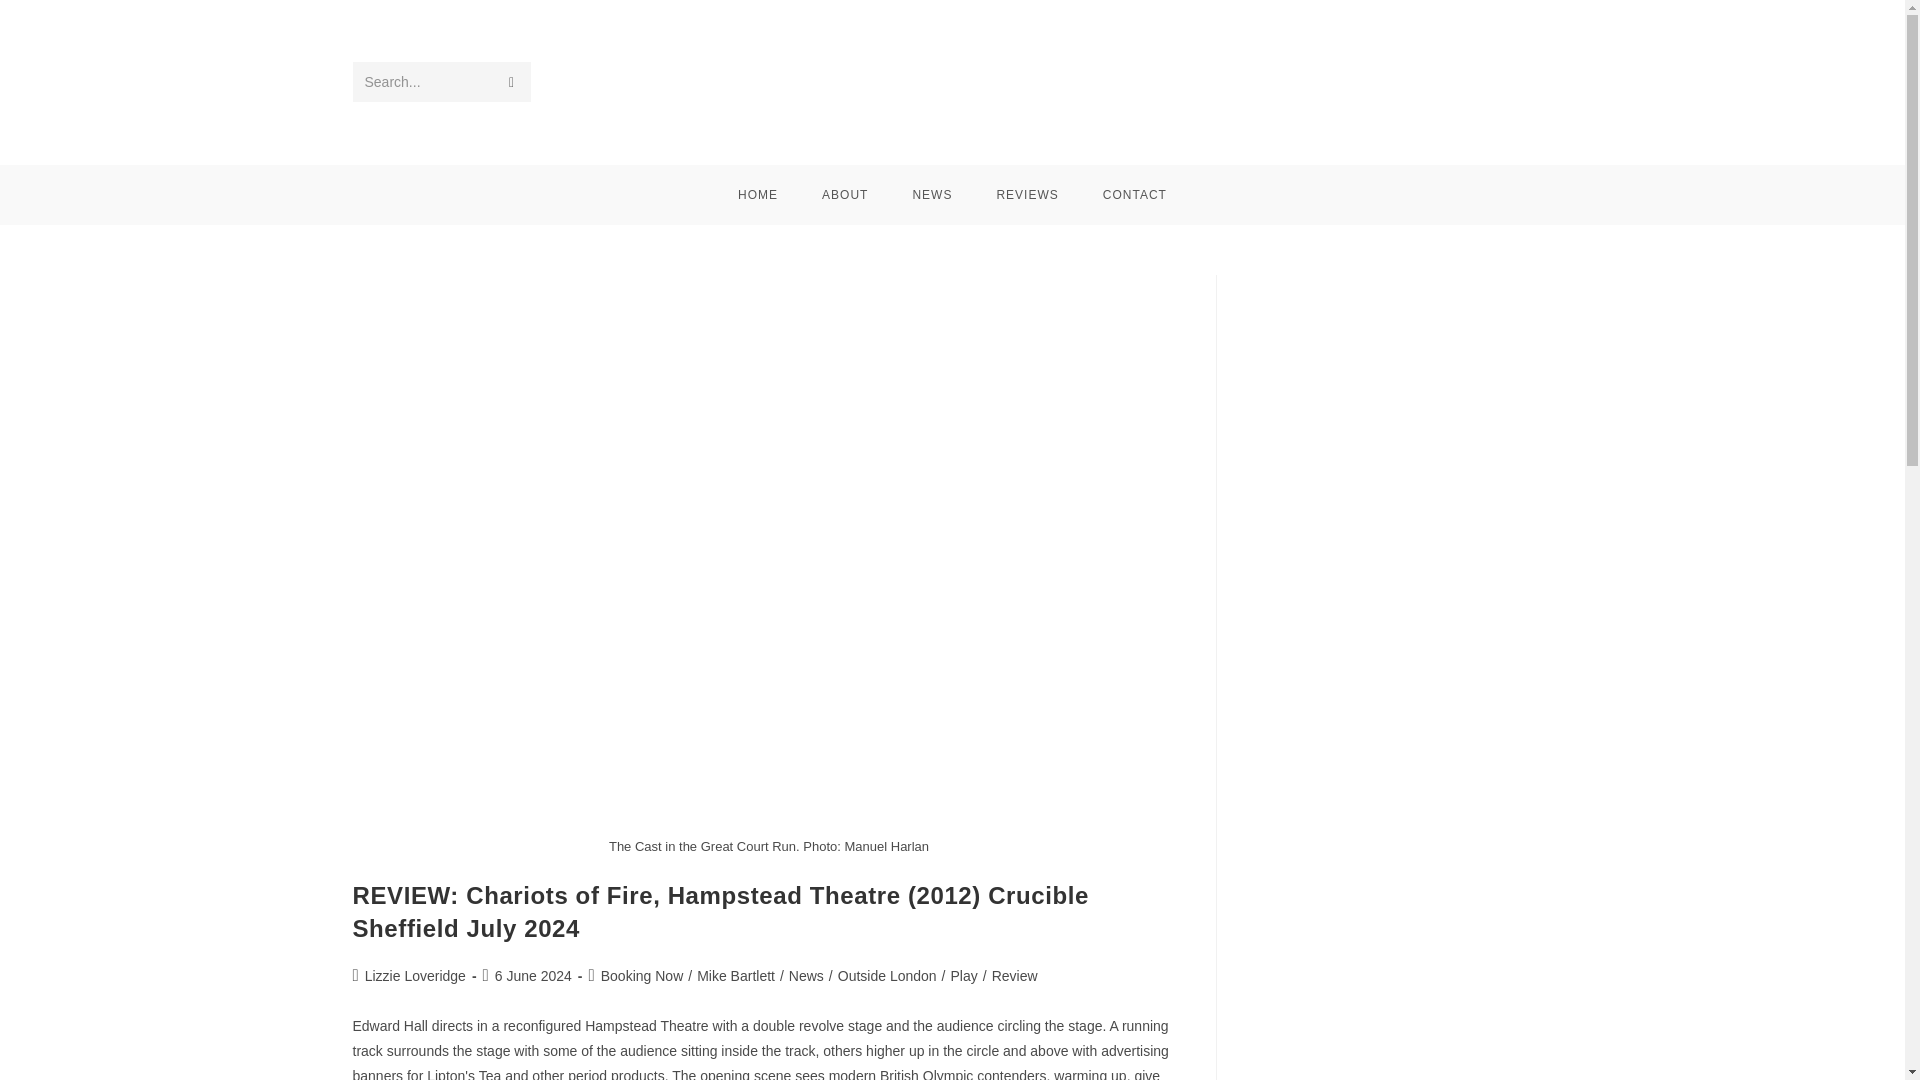  Describe the element at coordinates (886, 975) in the screenshot. I see `Outside London` at that location.